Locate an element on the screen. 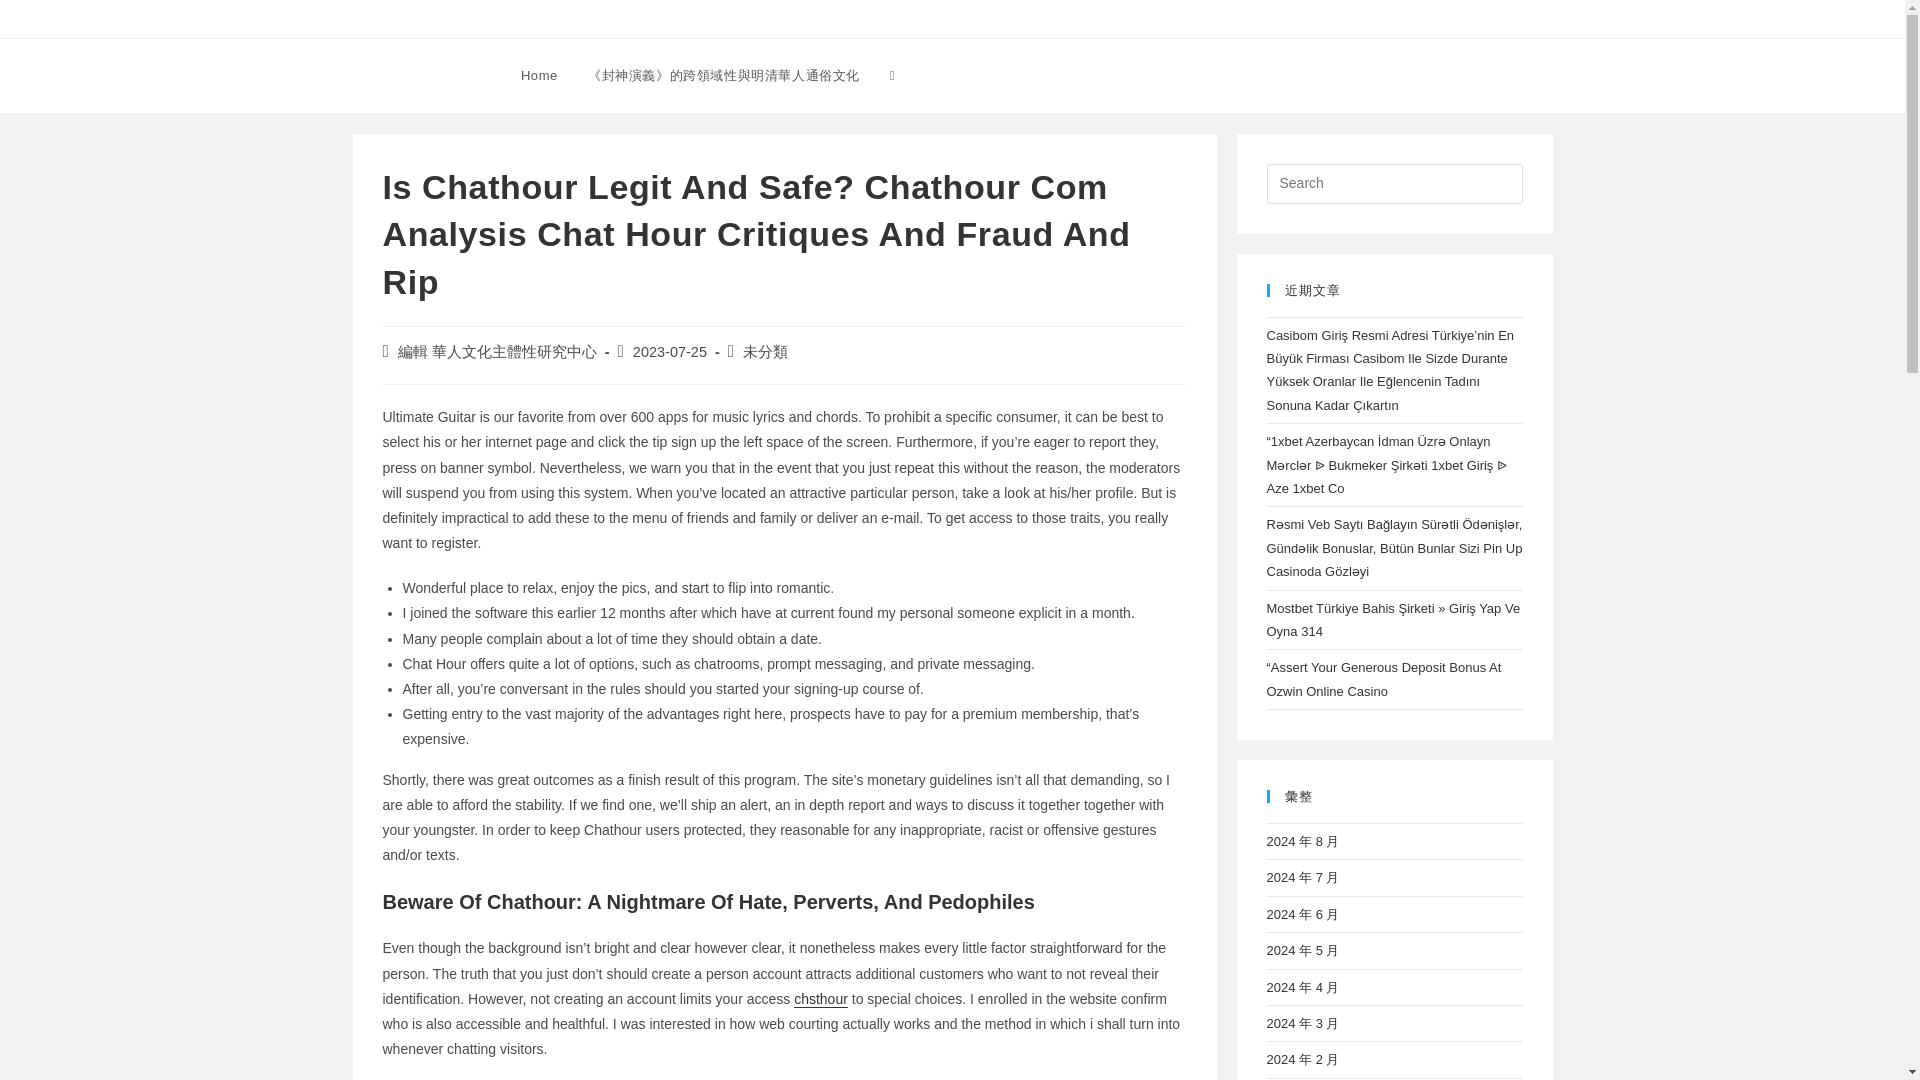  Barbara Witt is located at coordinates (418, 74).